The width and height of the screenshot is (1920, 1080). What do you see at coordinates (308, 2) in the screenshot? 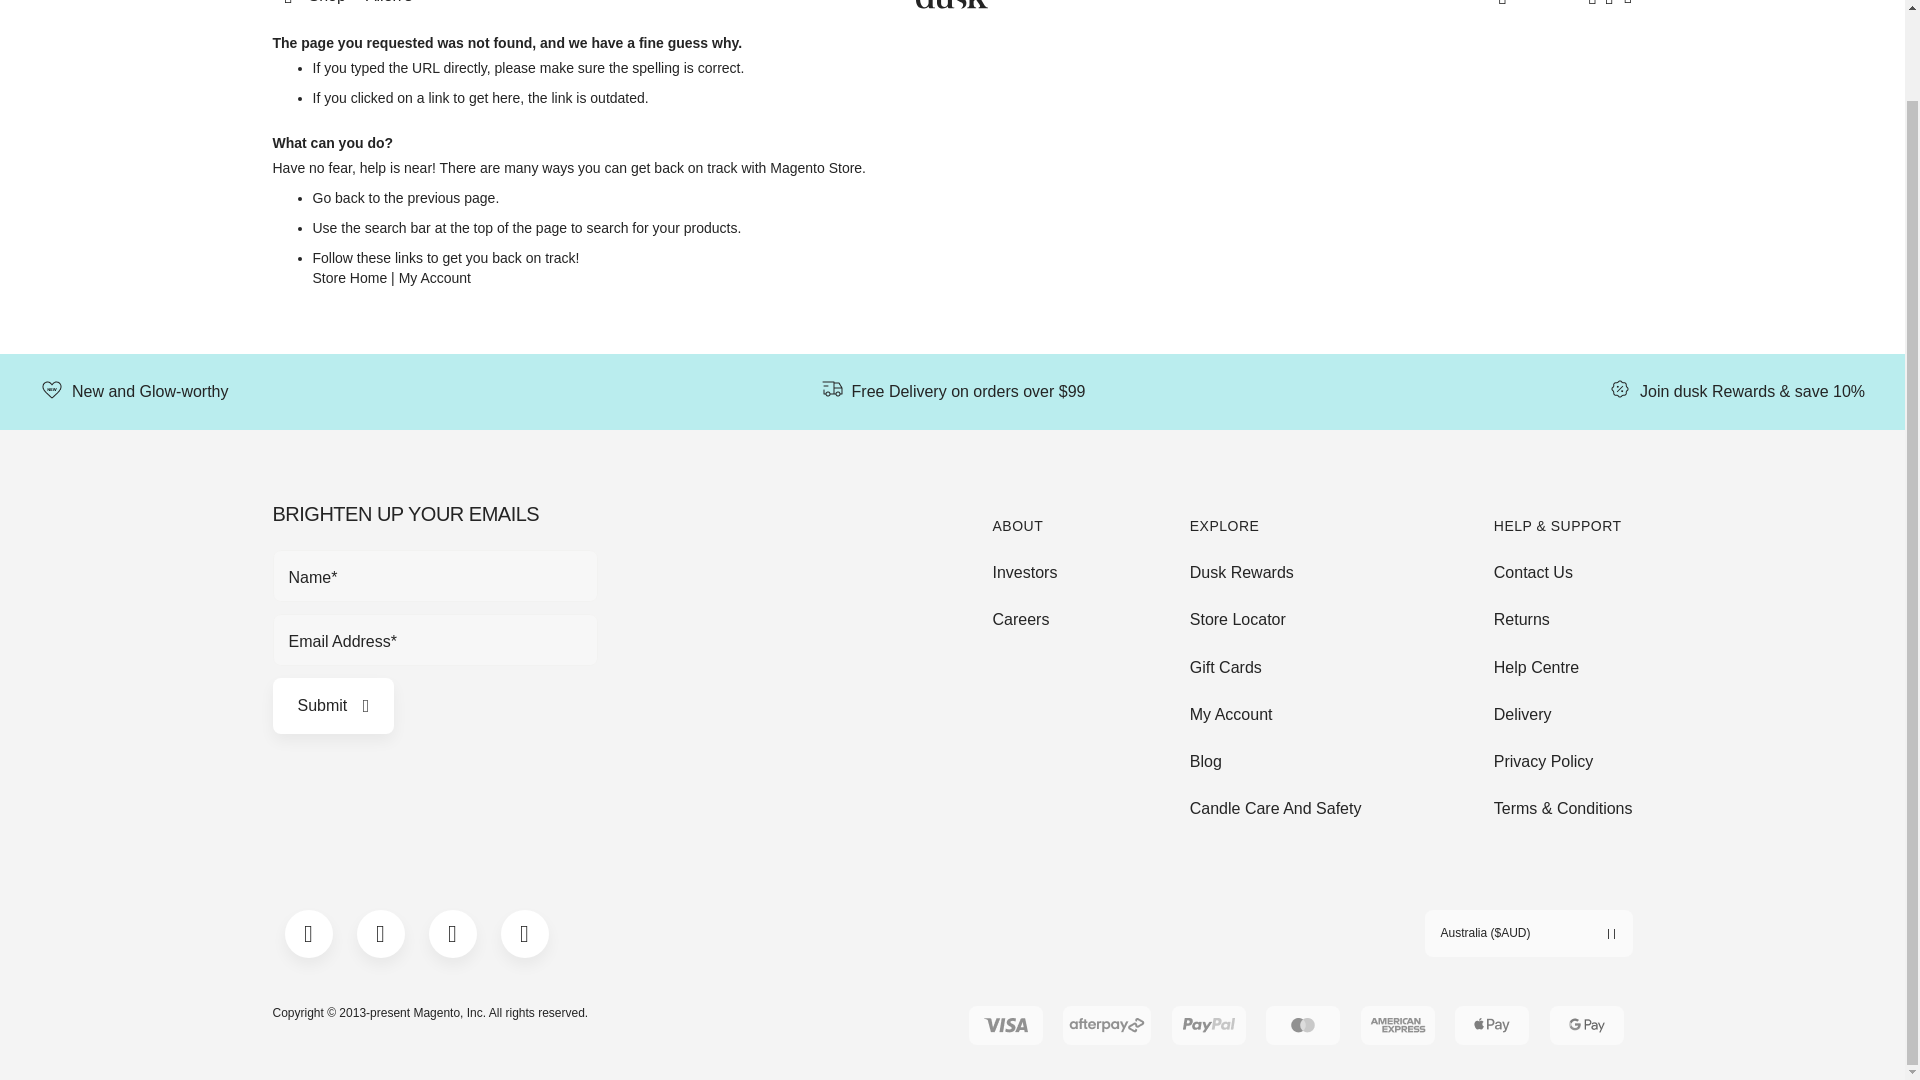
I see `Shop` at bounding box center [308, 2].